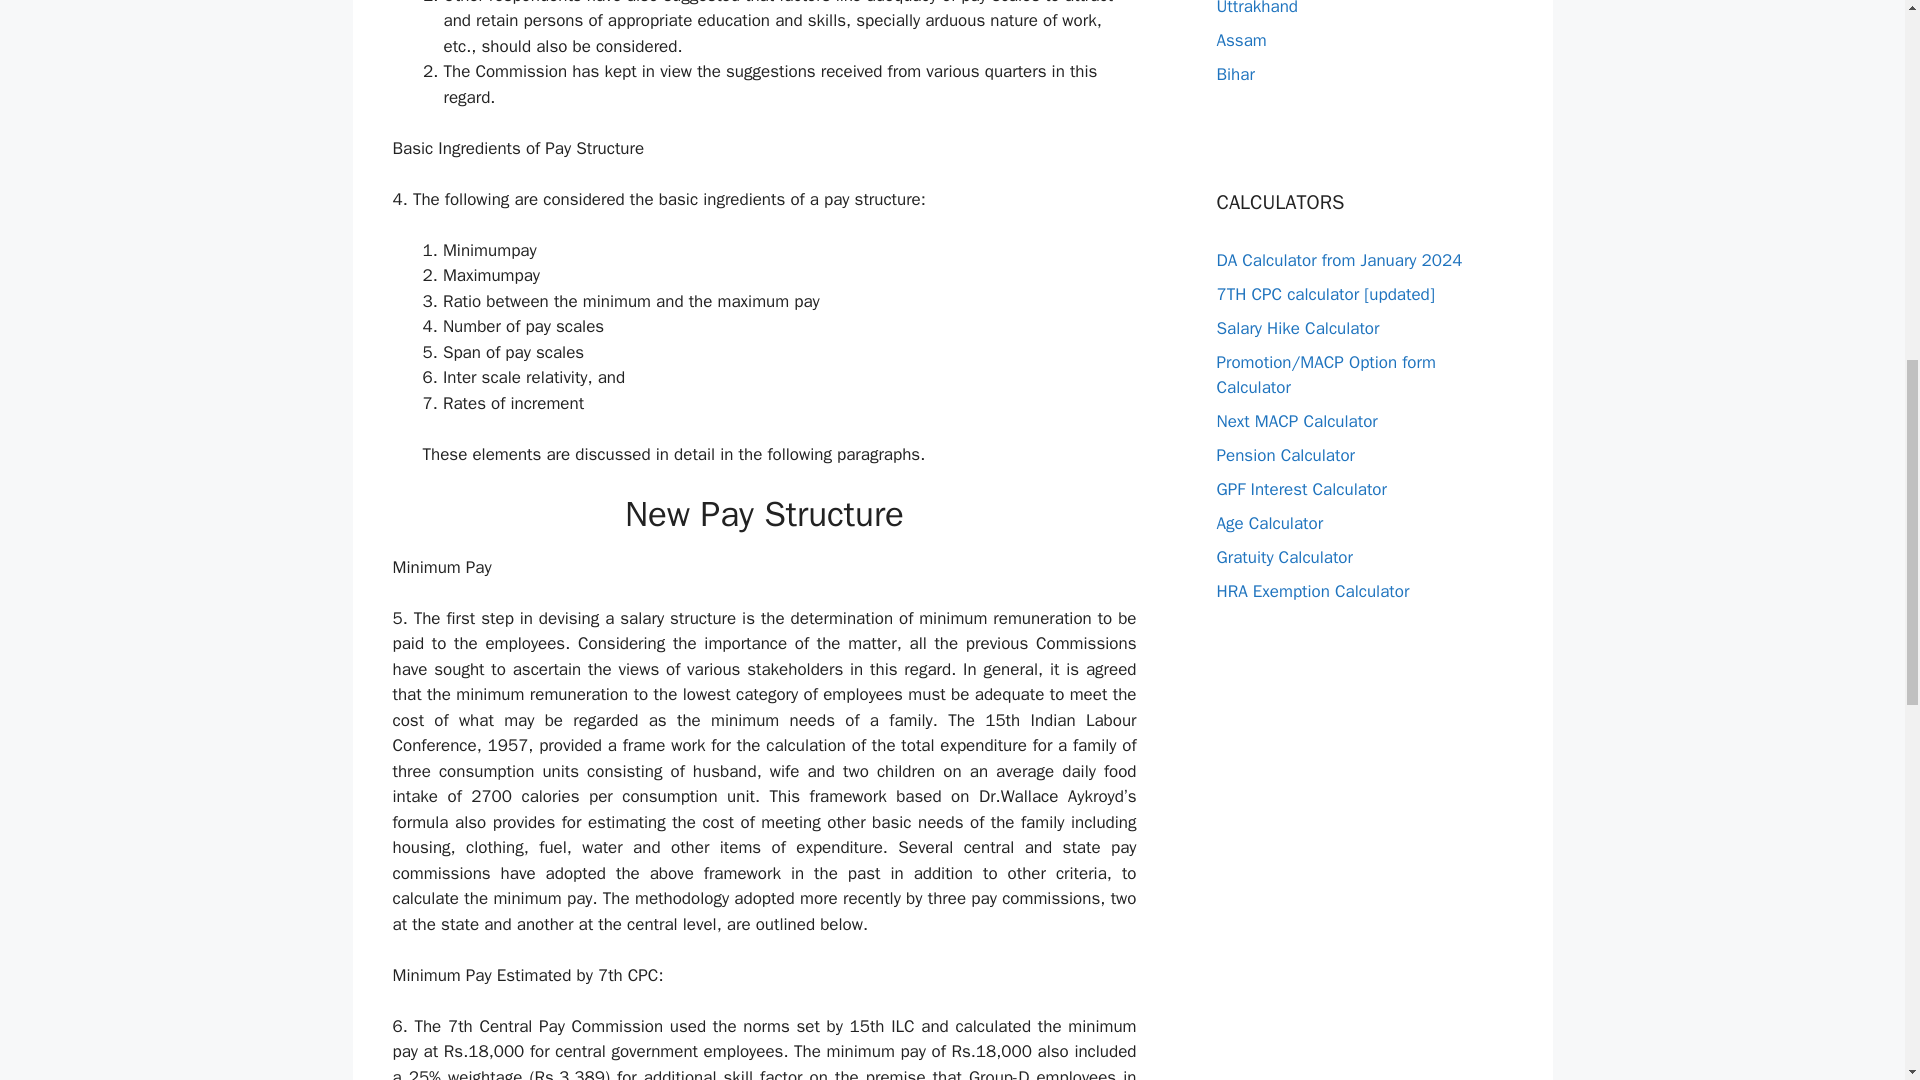 The height and width of the screenshot is (1080, 1920). Describe the element at coordinates (1338, 260) in the screenshot. I see `DA Calculator from January 2024` at that location.